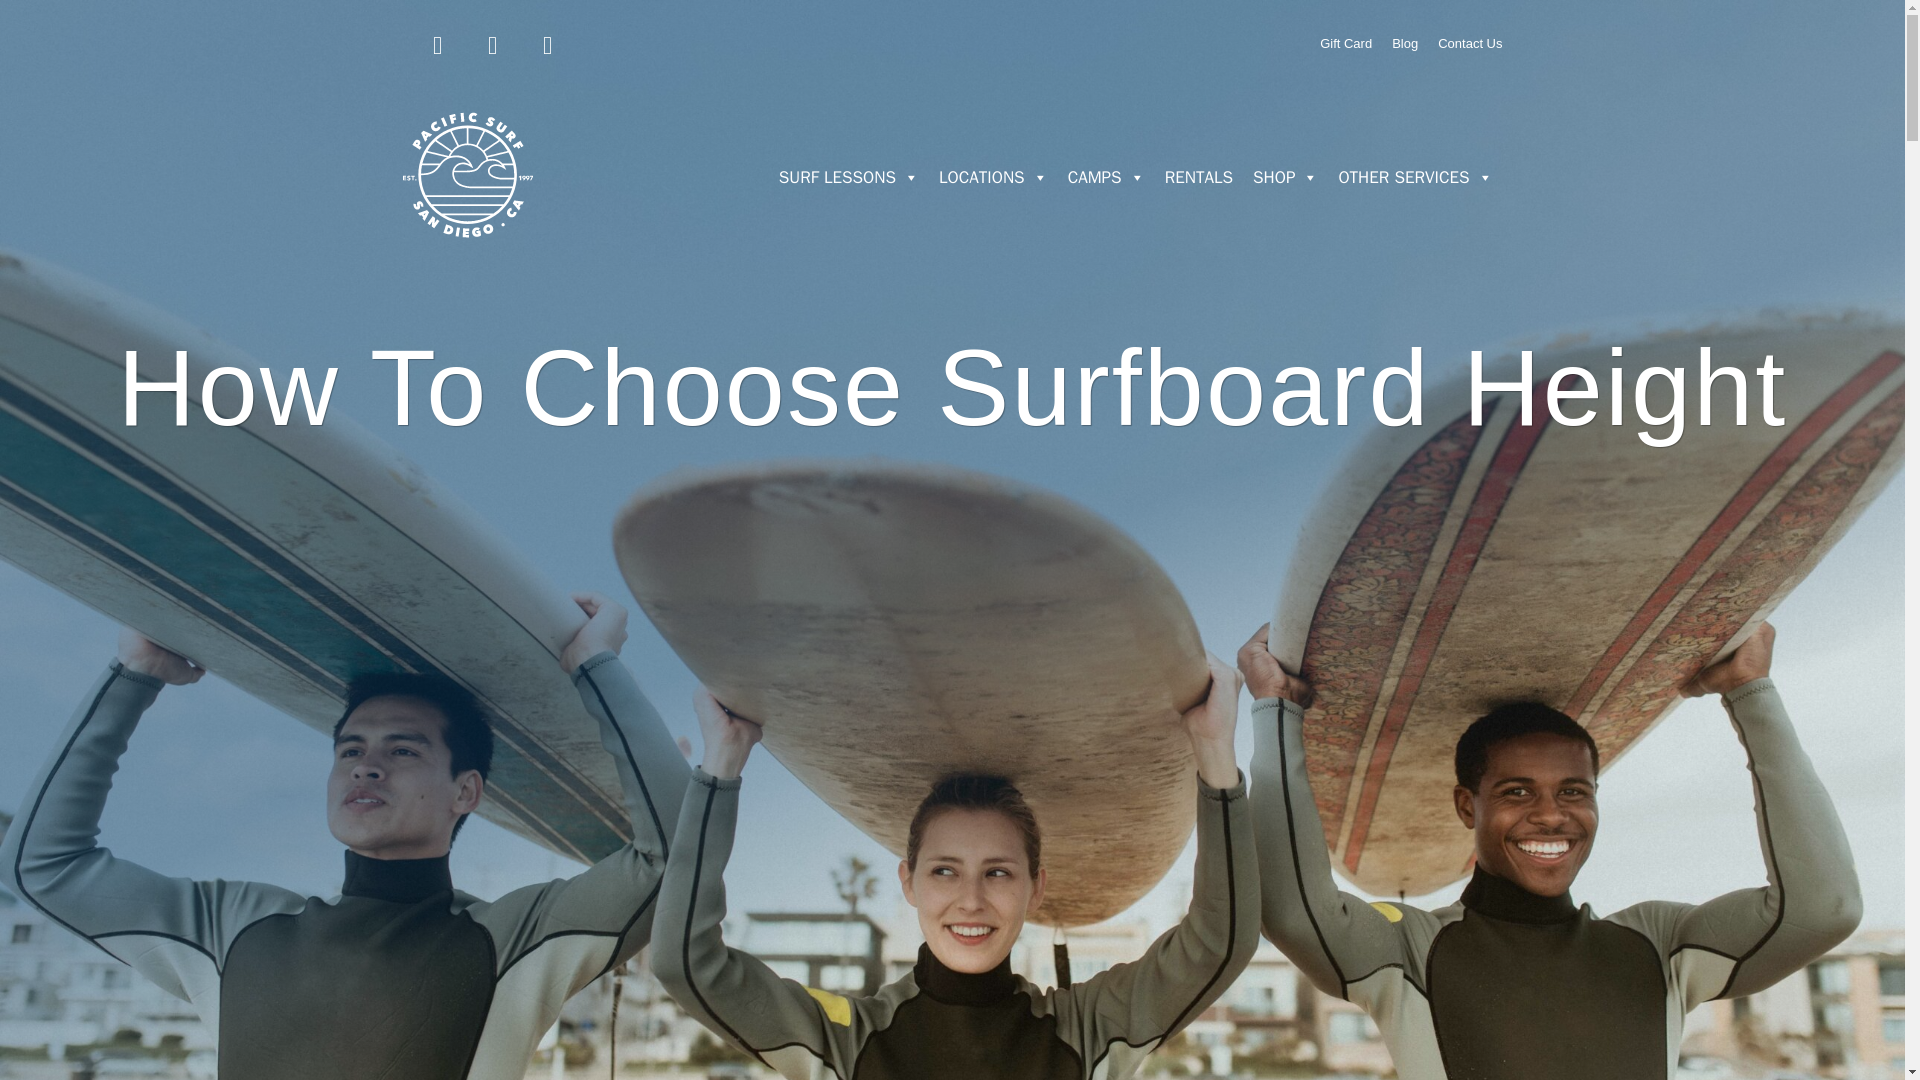  I want to click on Blog, so click(1405, 42).